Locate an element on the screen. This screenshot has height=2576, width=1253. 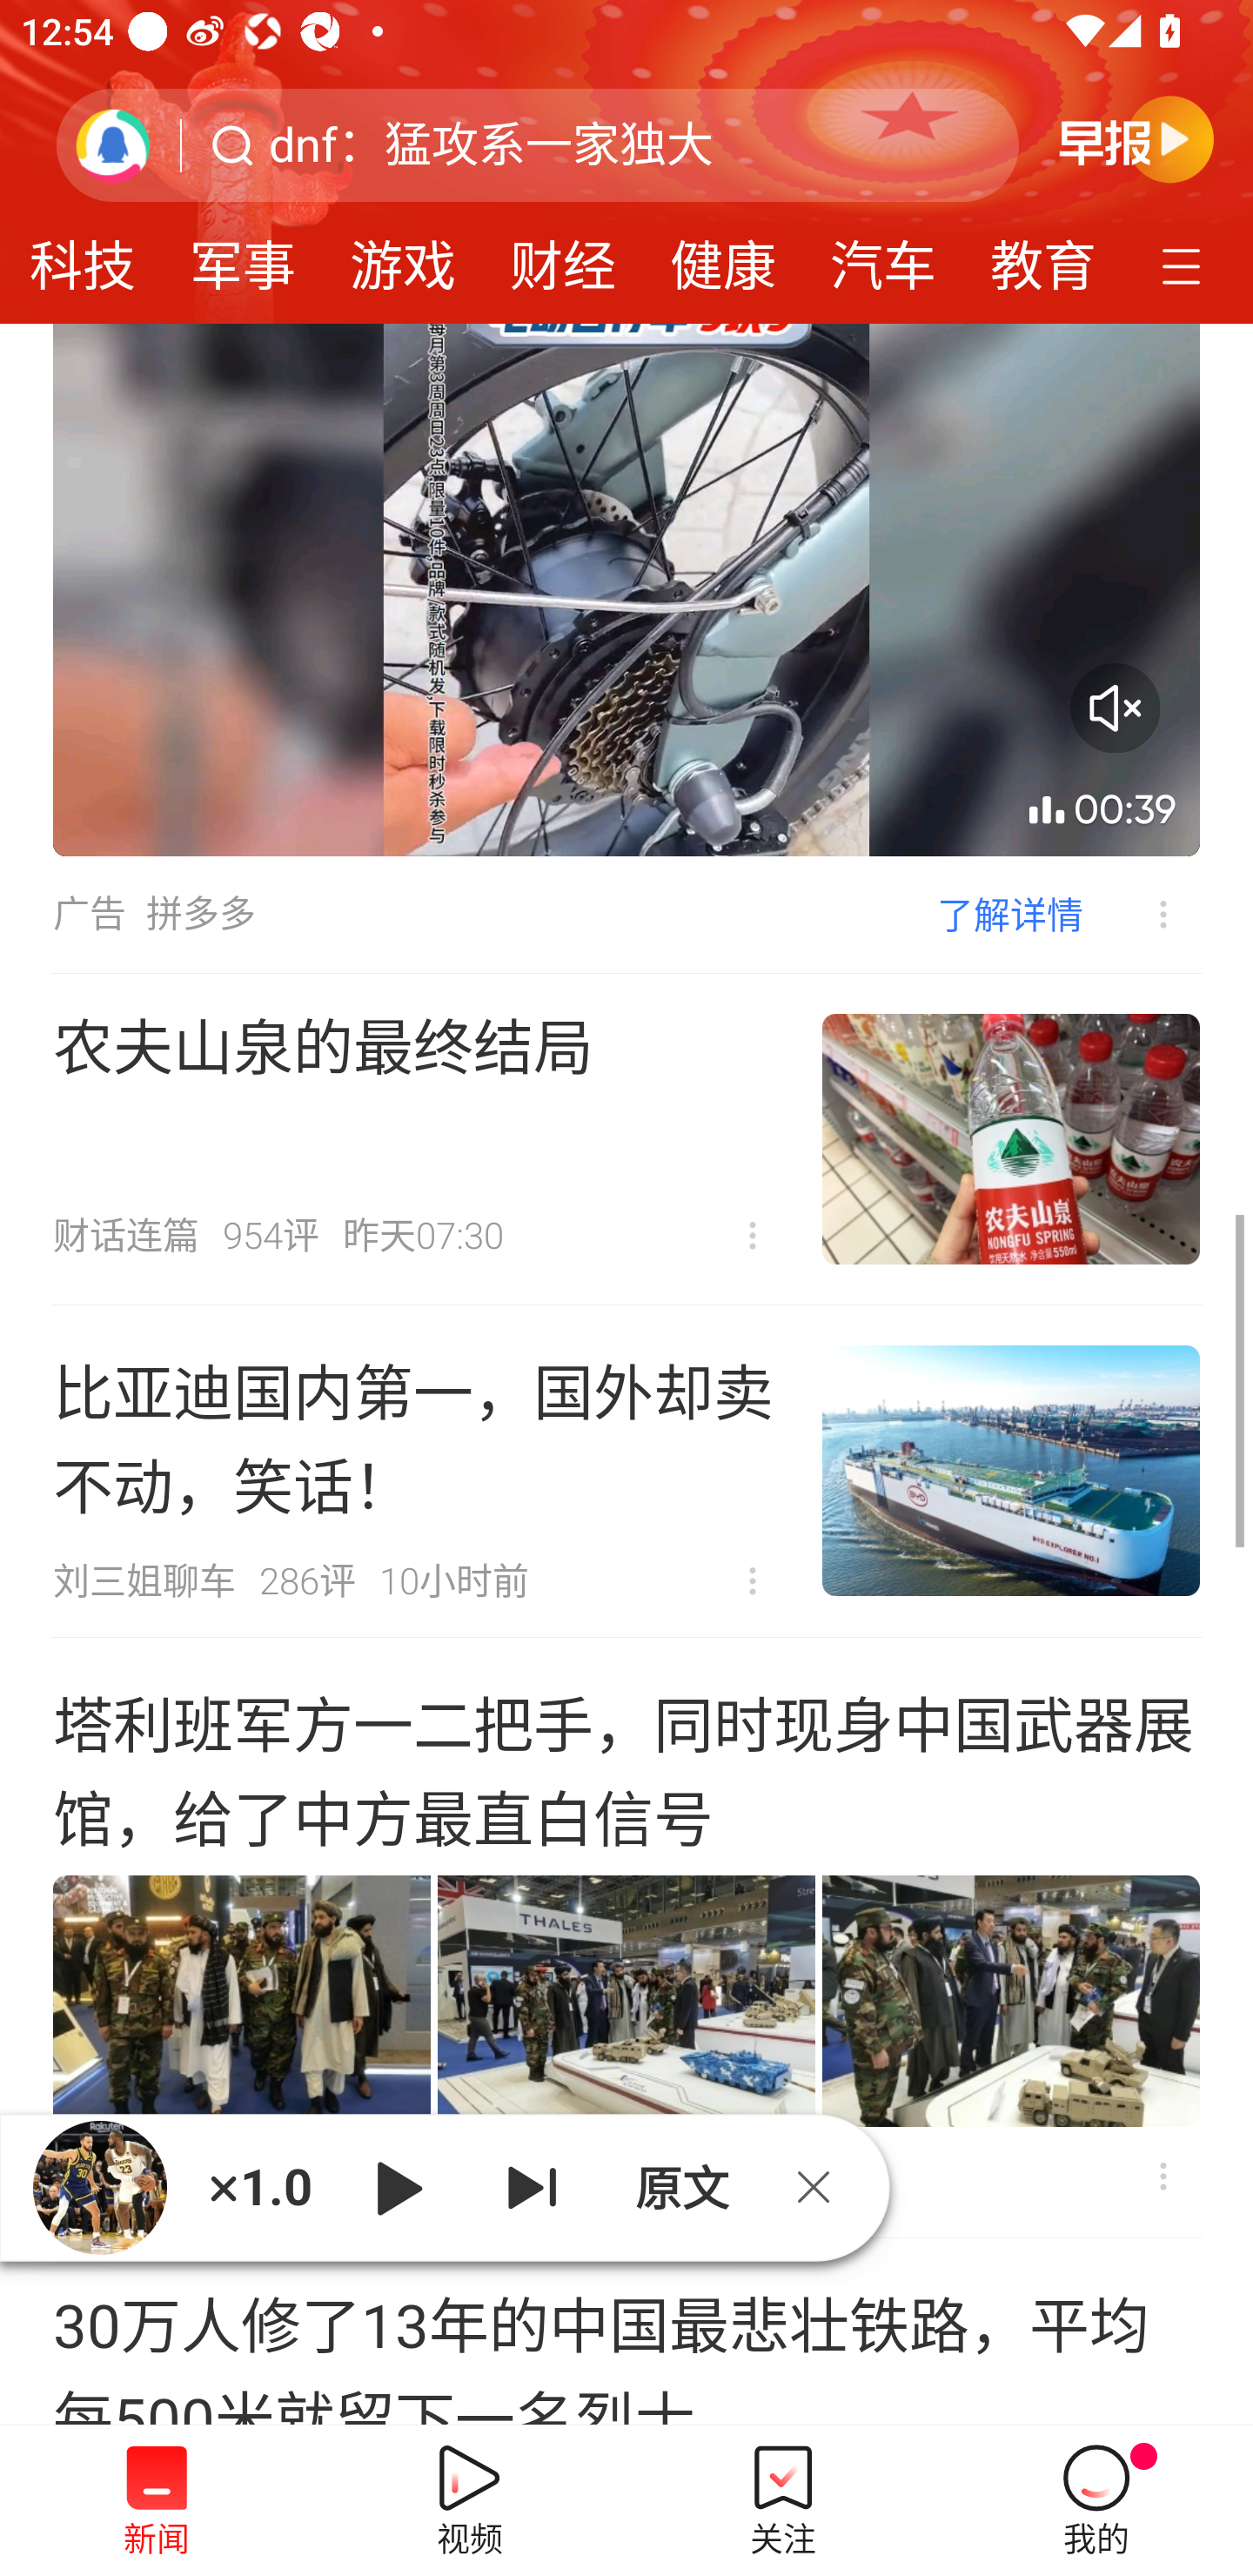
音量开关 is located at coordinates (1115, 707).